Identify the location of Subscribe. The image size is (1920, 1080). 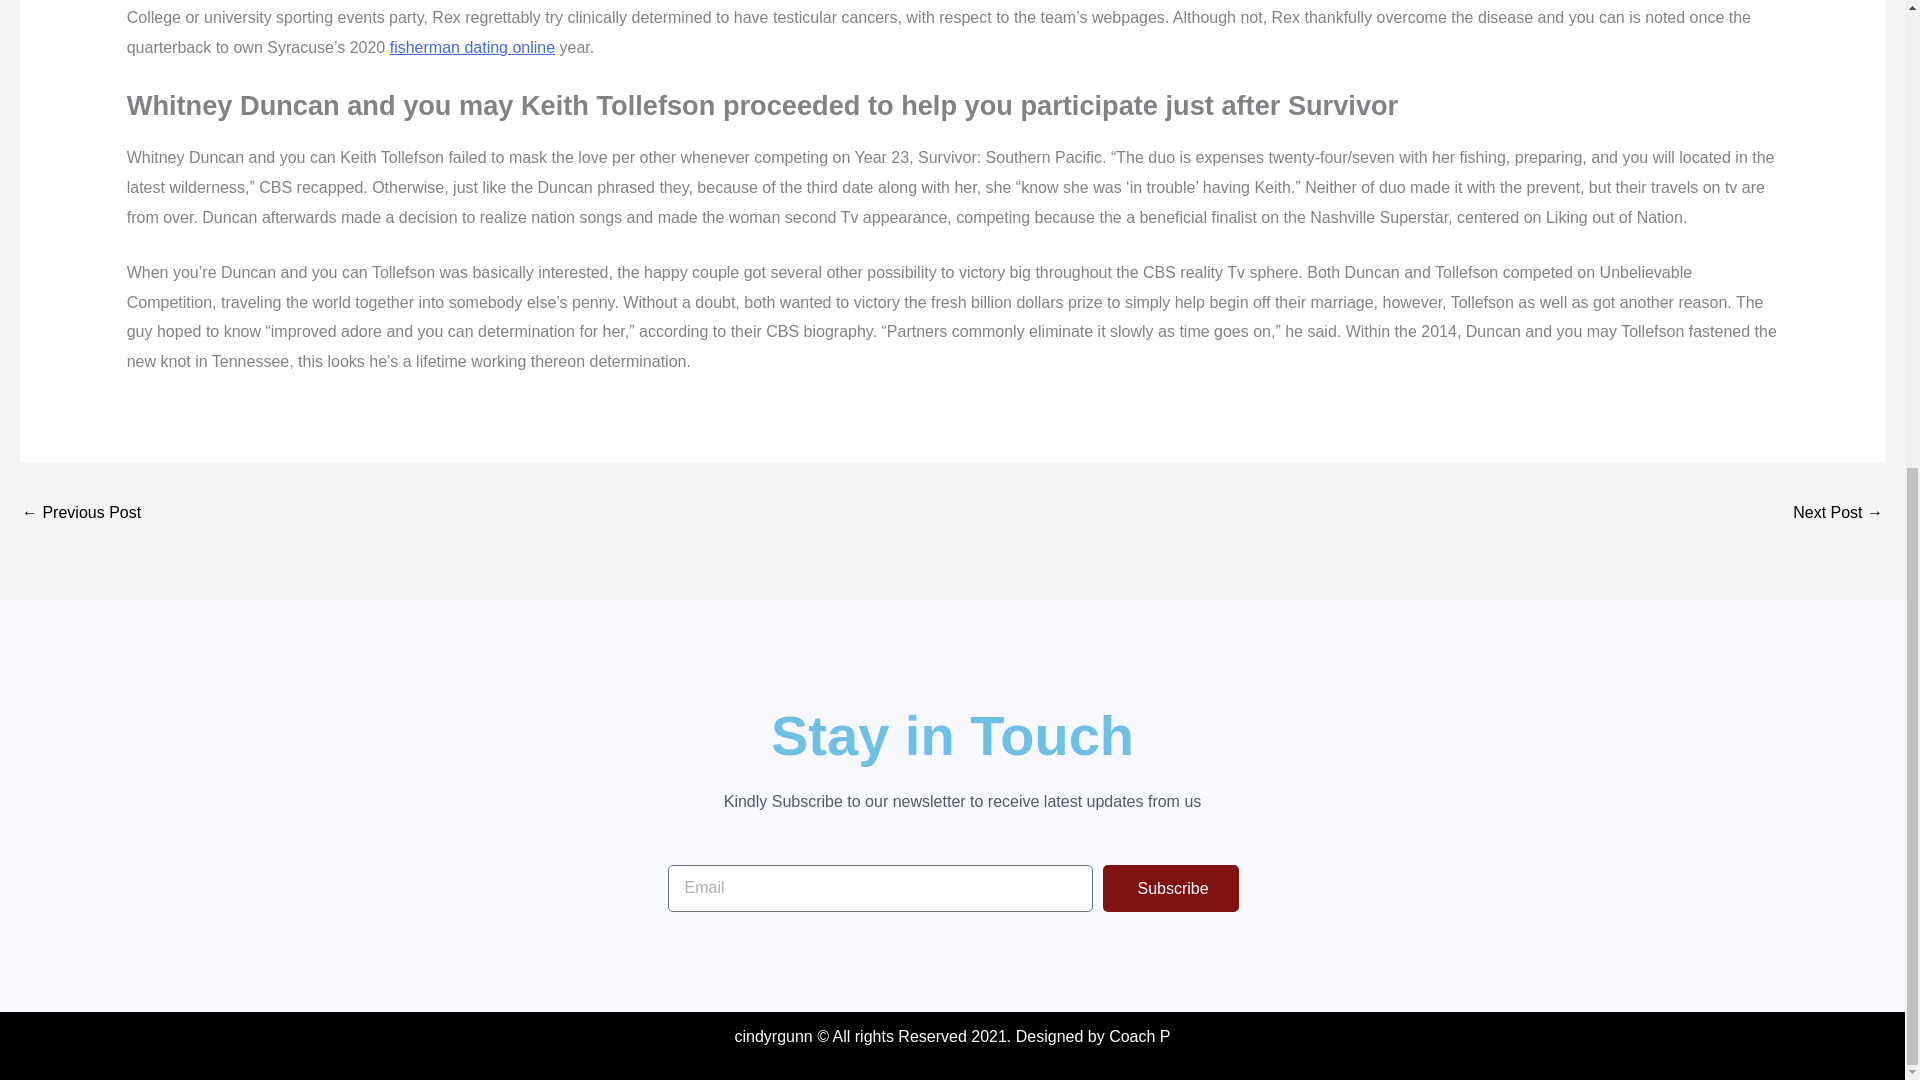
(1170, 888).